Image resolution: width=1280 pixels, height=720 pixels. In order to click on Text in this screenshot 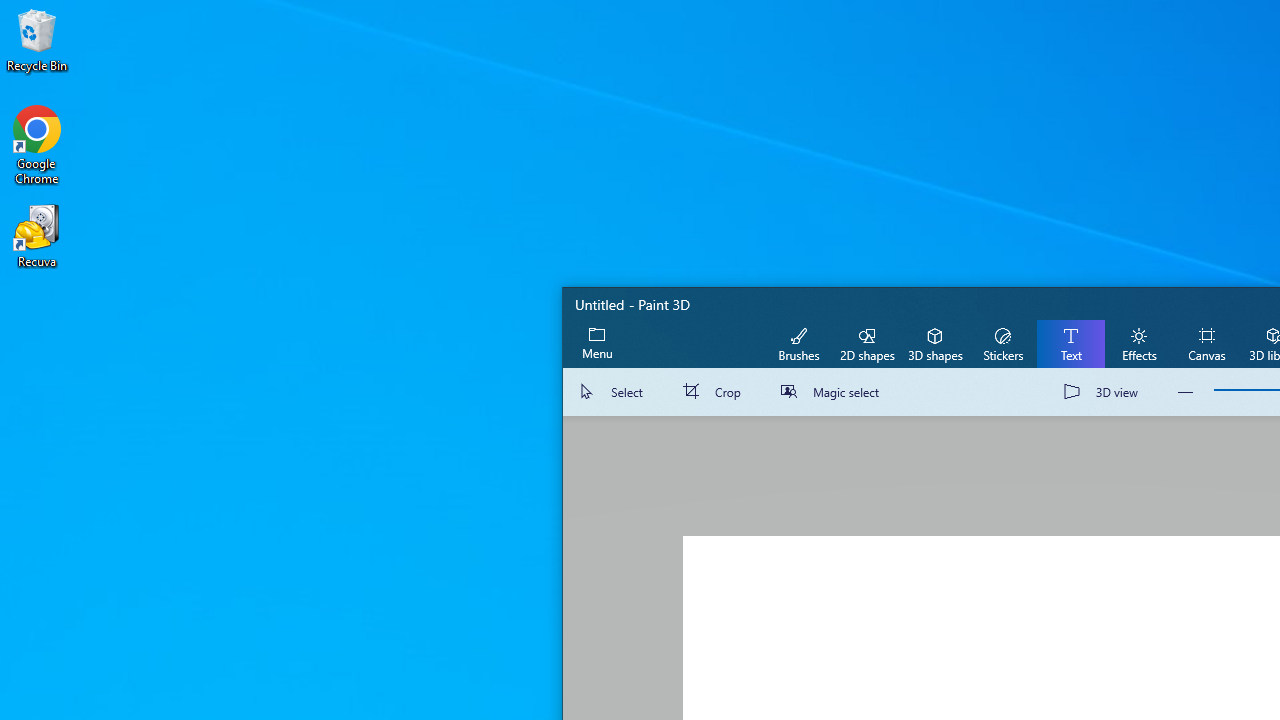, I will do `click(1070, 343)`.